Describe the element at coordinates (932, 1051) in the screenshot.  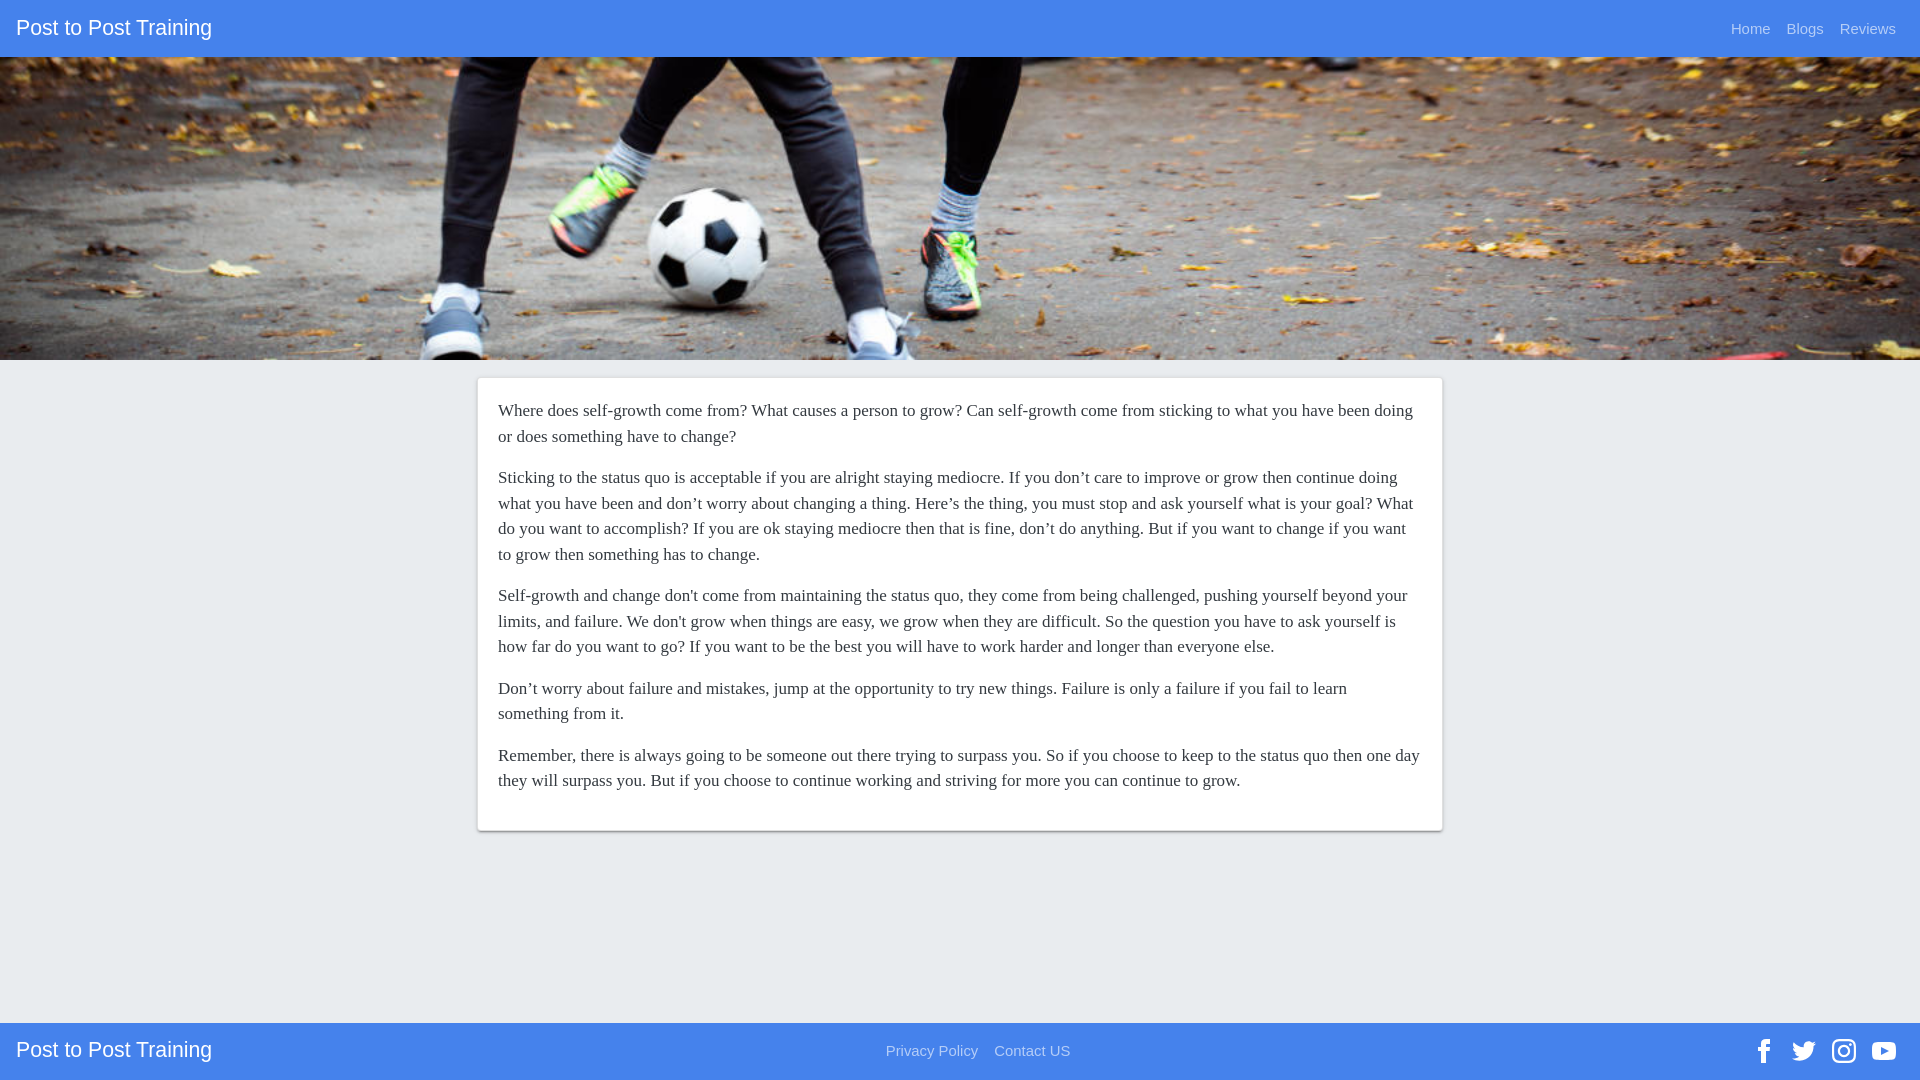
I see `Privacy Policy` at that location.